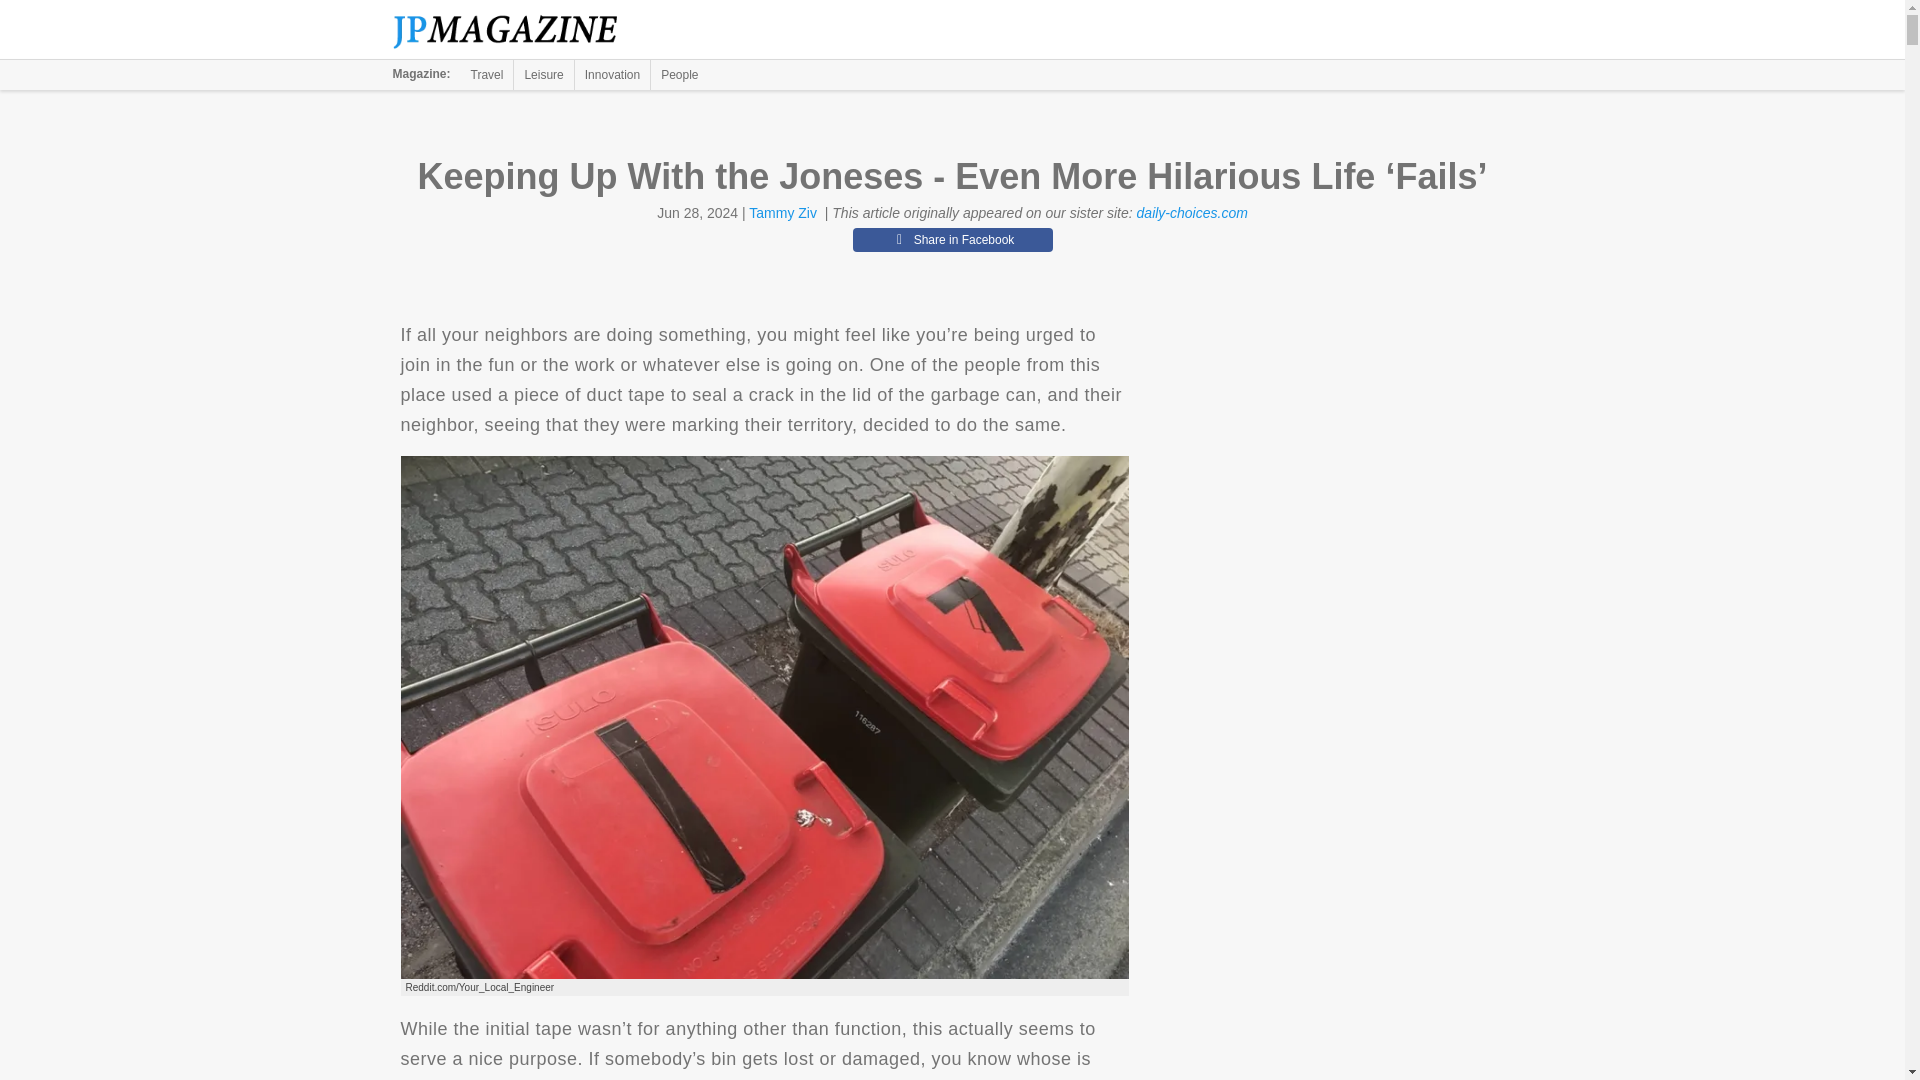  Describe the element at coordinates (679, 74) in the screenshot. I see `People` at that location.